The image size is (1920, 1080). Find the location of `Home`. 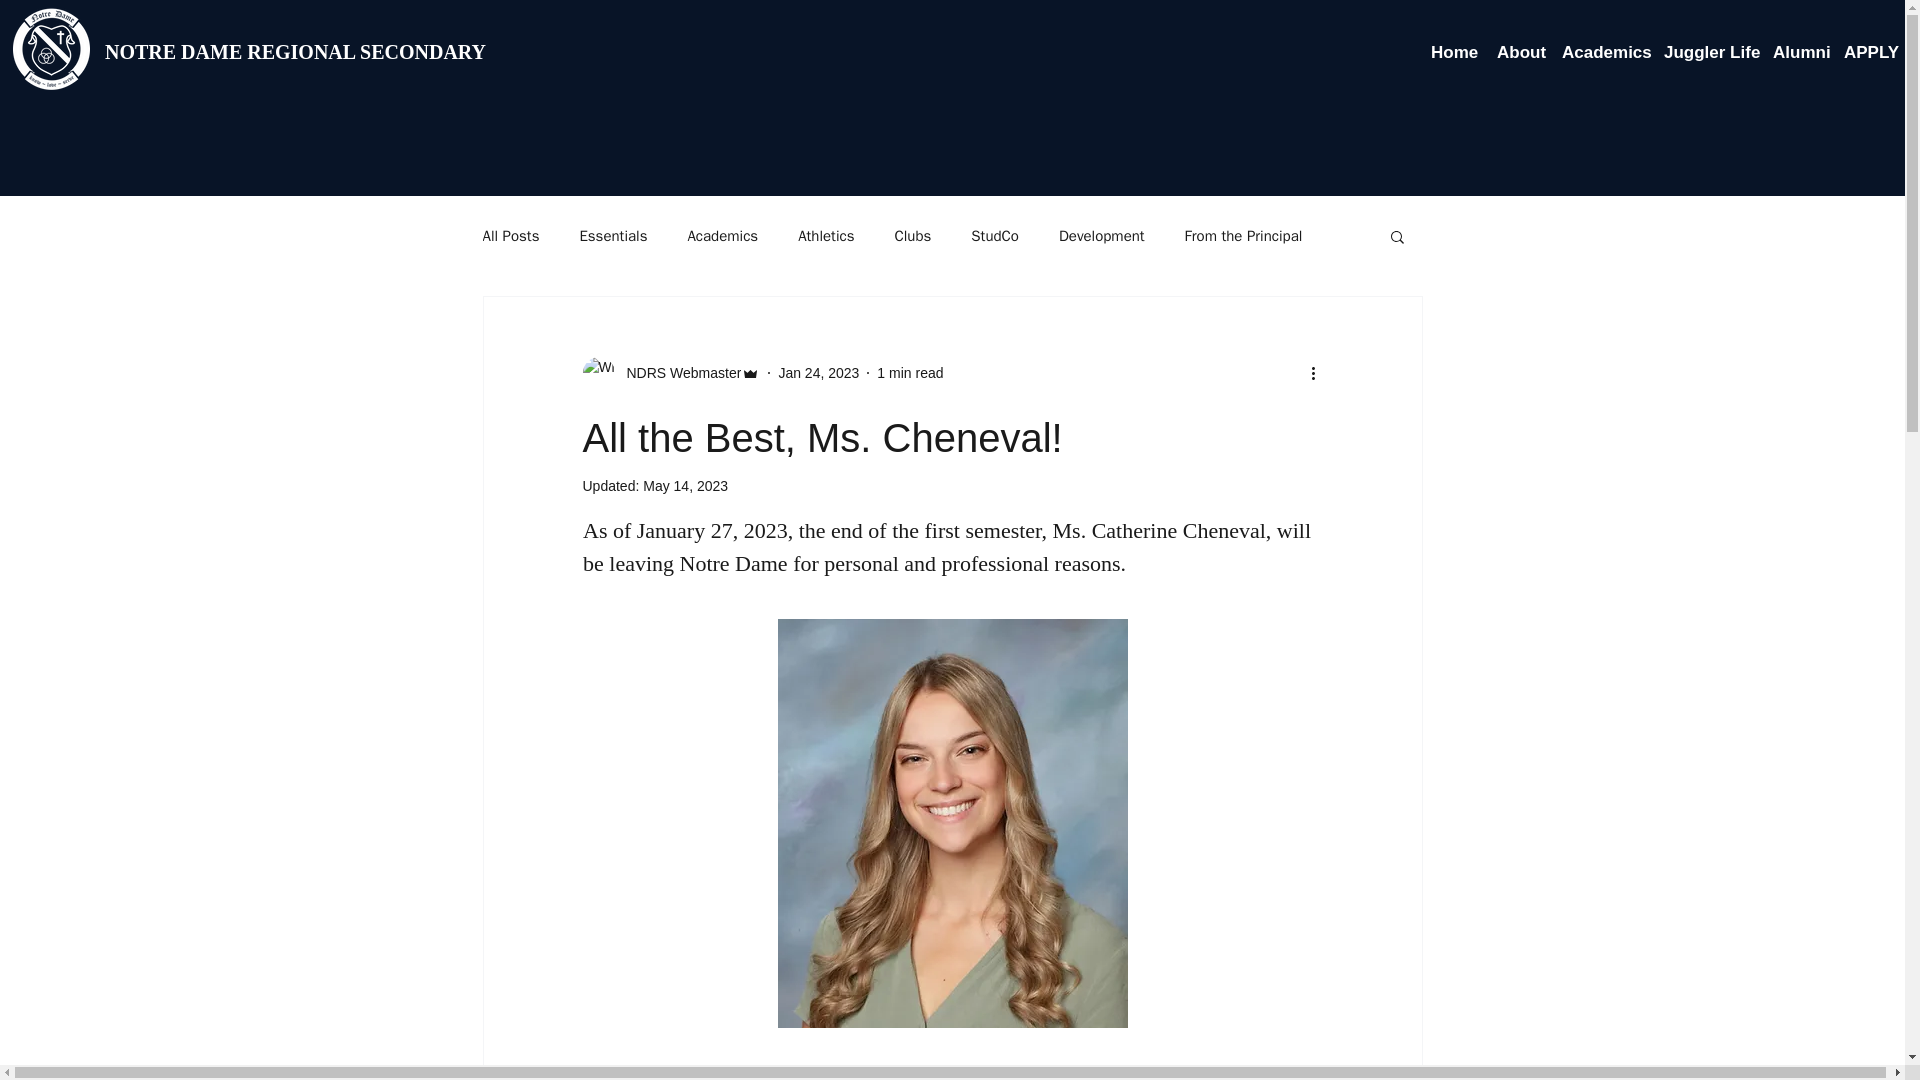

Home is located at coordinates (1453, 52).